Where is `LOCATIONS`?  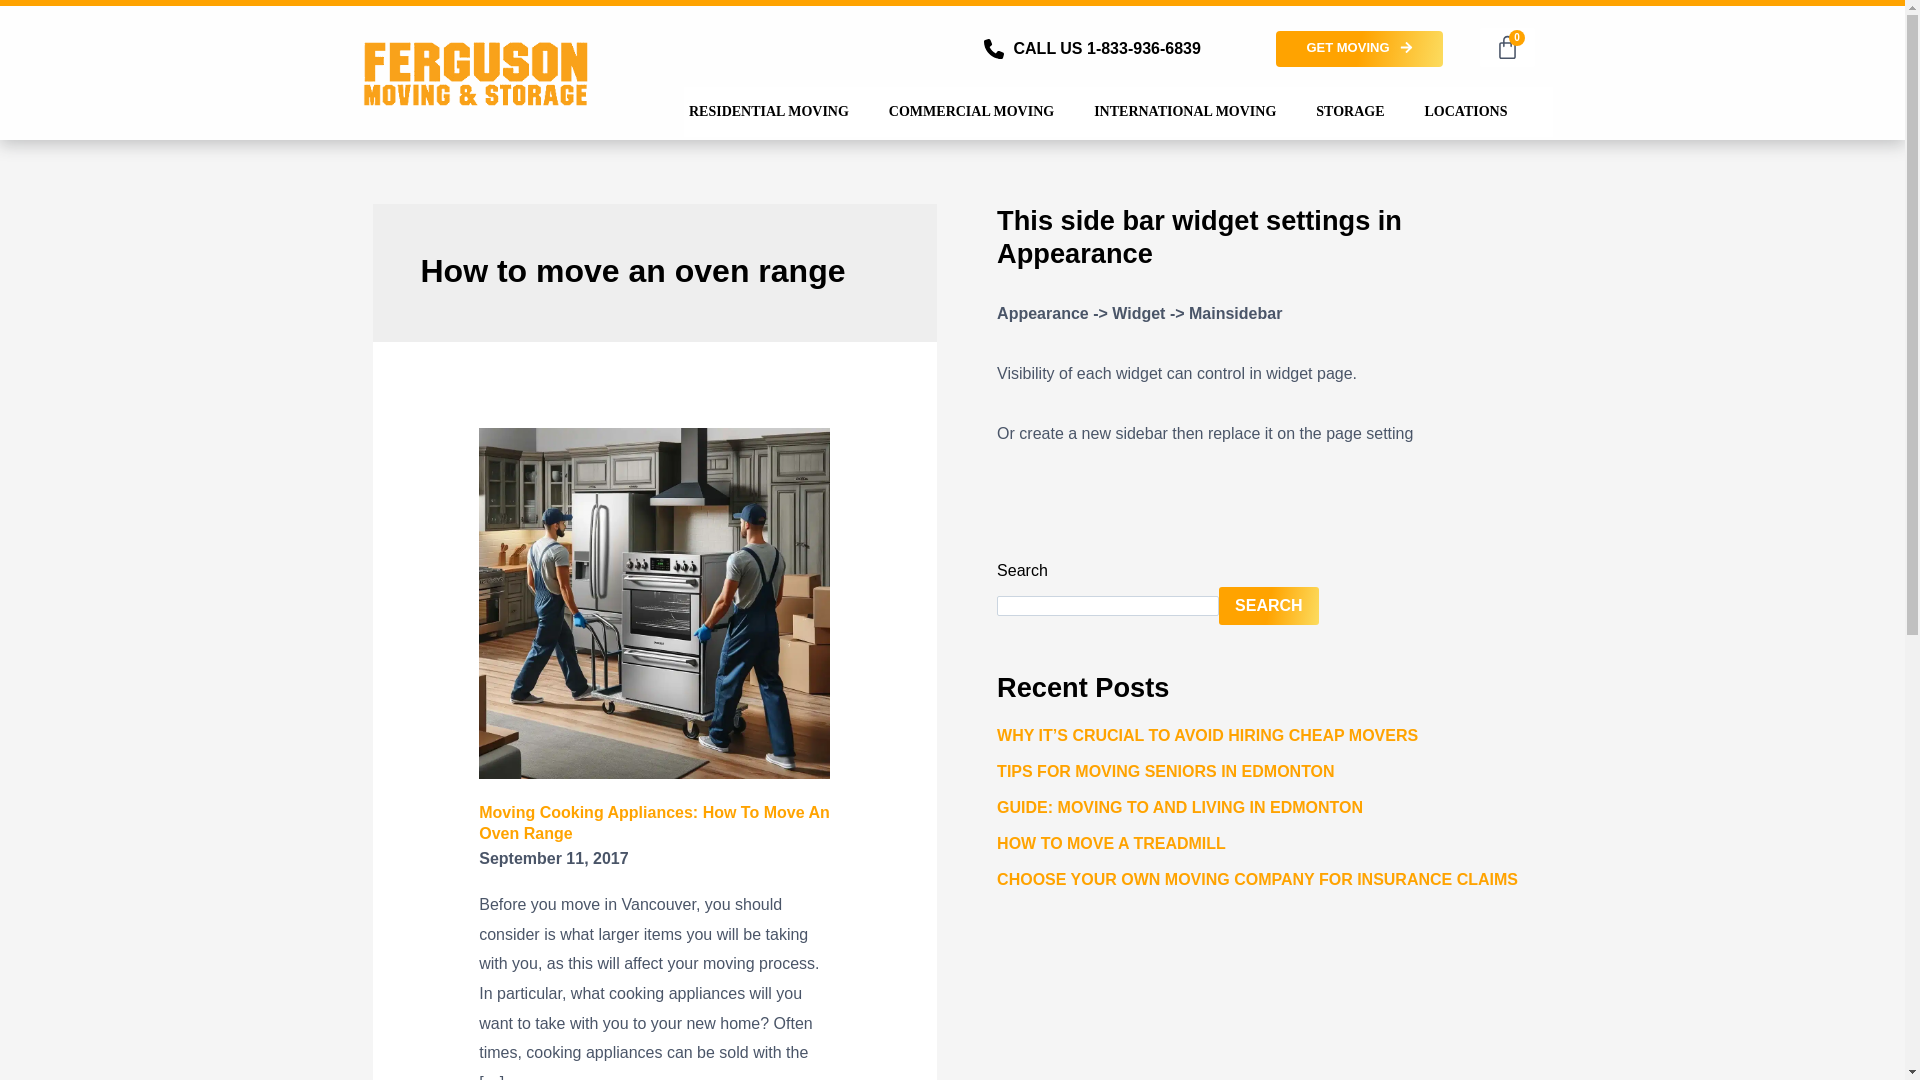 LOCATIONS is located at coordinates (1111, 843).